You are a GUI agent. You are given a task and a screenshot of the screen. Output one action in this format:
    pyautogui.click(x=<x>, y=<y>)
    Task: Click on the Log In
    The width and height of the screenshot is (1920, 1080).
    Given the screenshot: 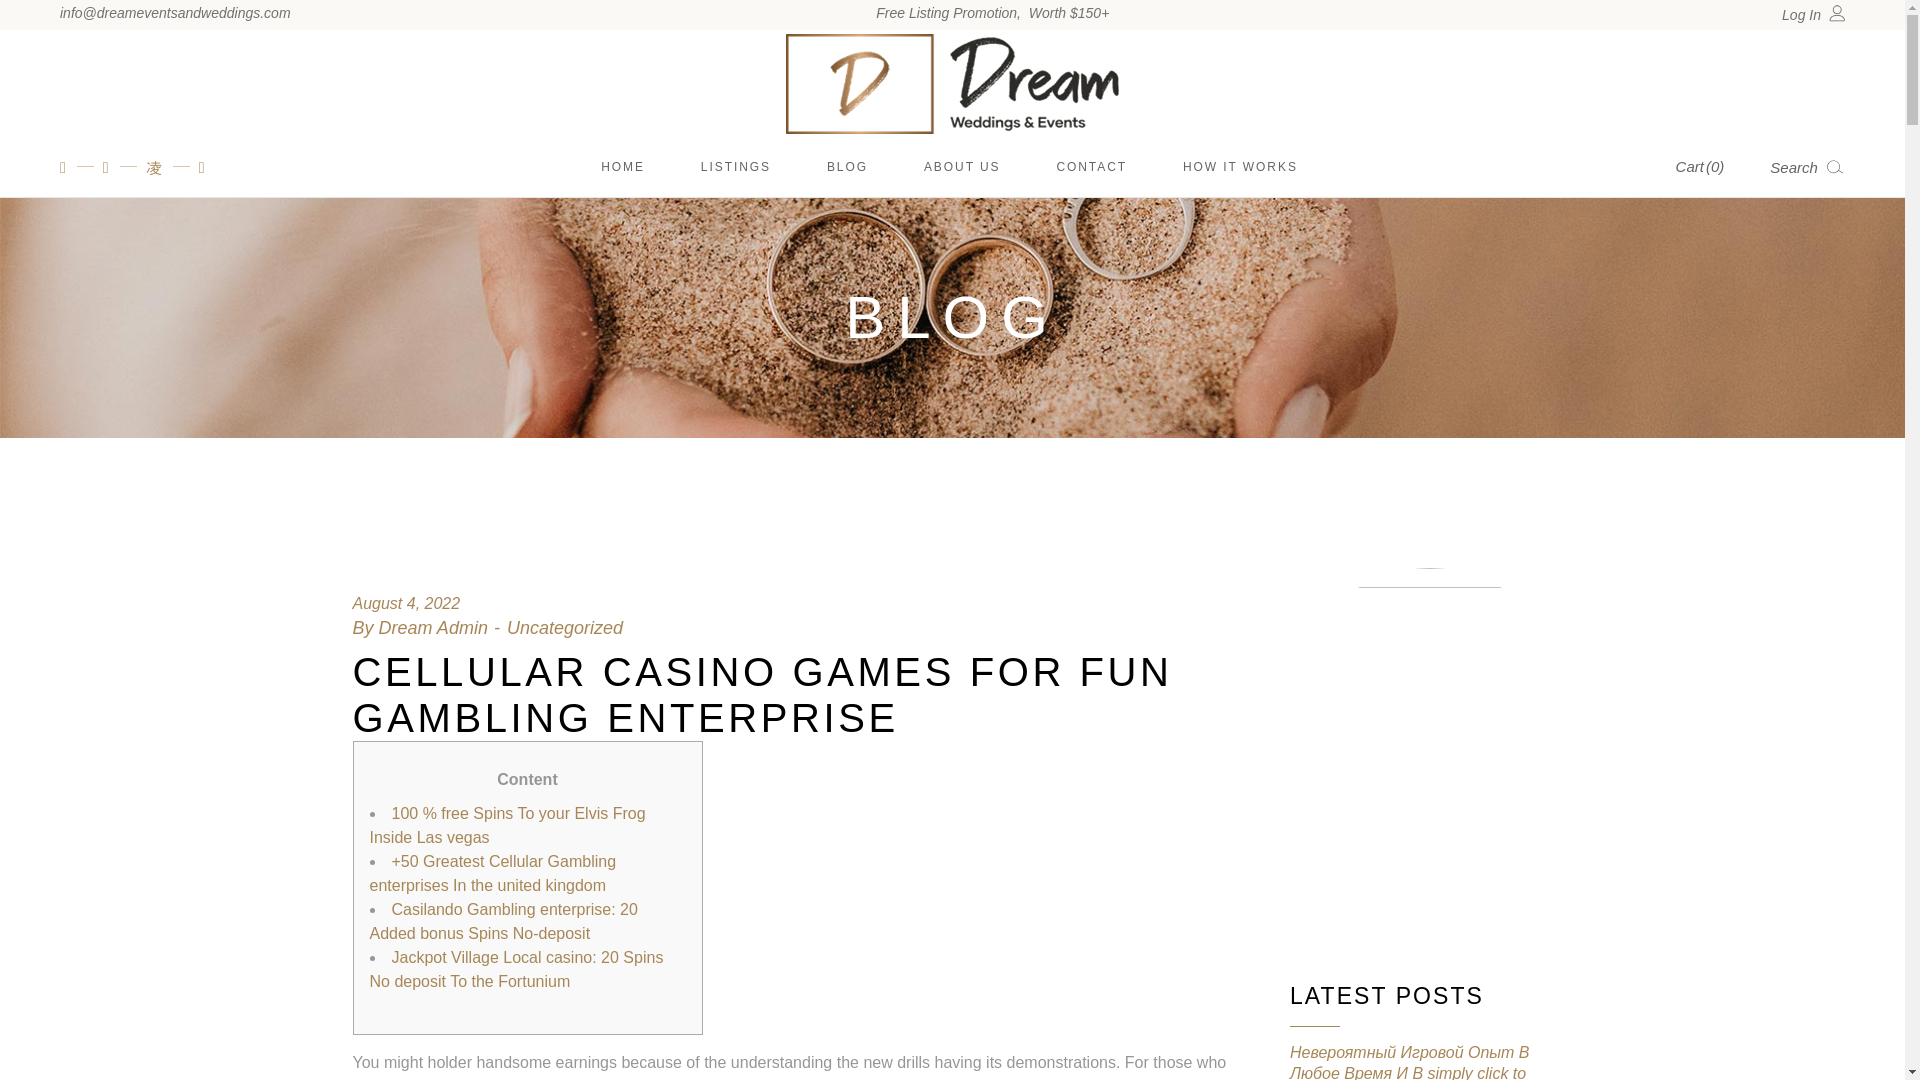 What is the action you would take?
    pyautogui.click(x=1813, y=14)
    